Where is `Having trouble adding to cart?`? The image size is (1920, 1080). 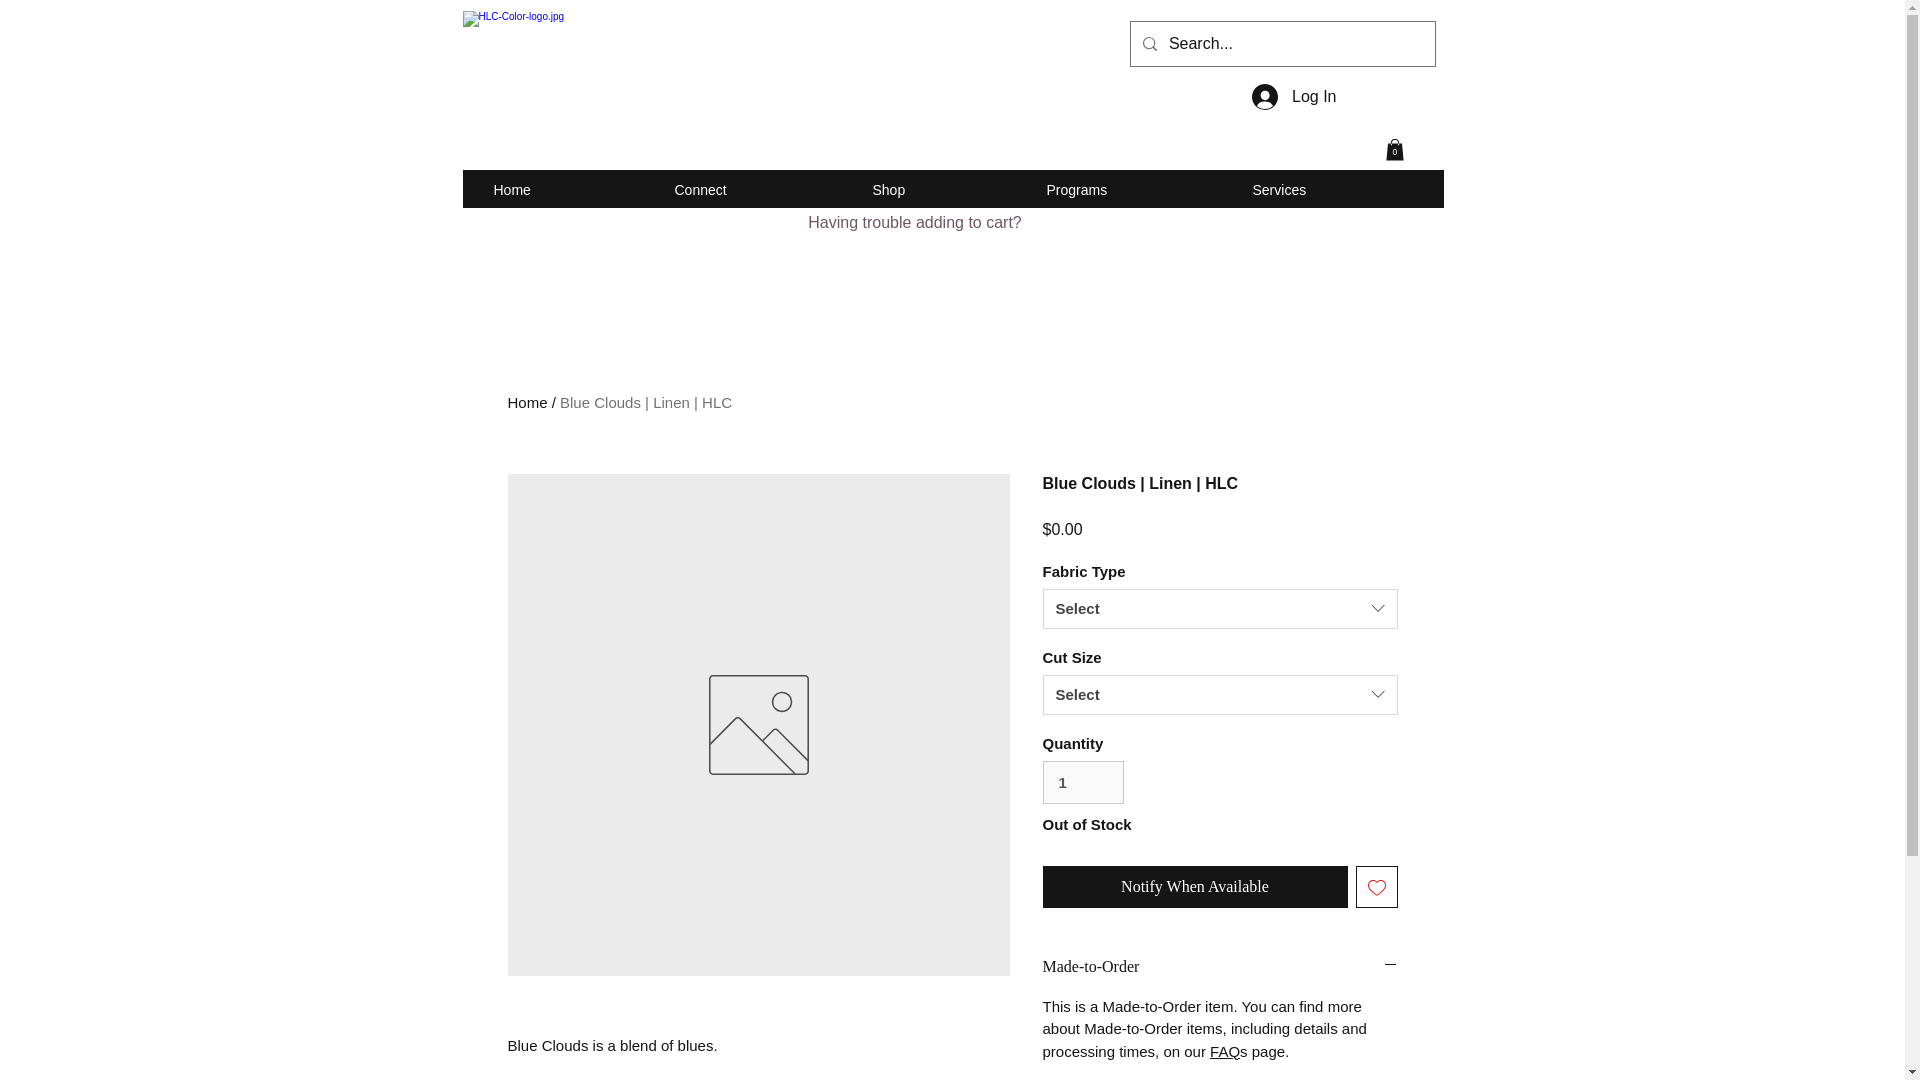
Having trouble adding to cart? is located at coordinates (914, 220).